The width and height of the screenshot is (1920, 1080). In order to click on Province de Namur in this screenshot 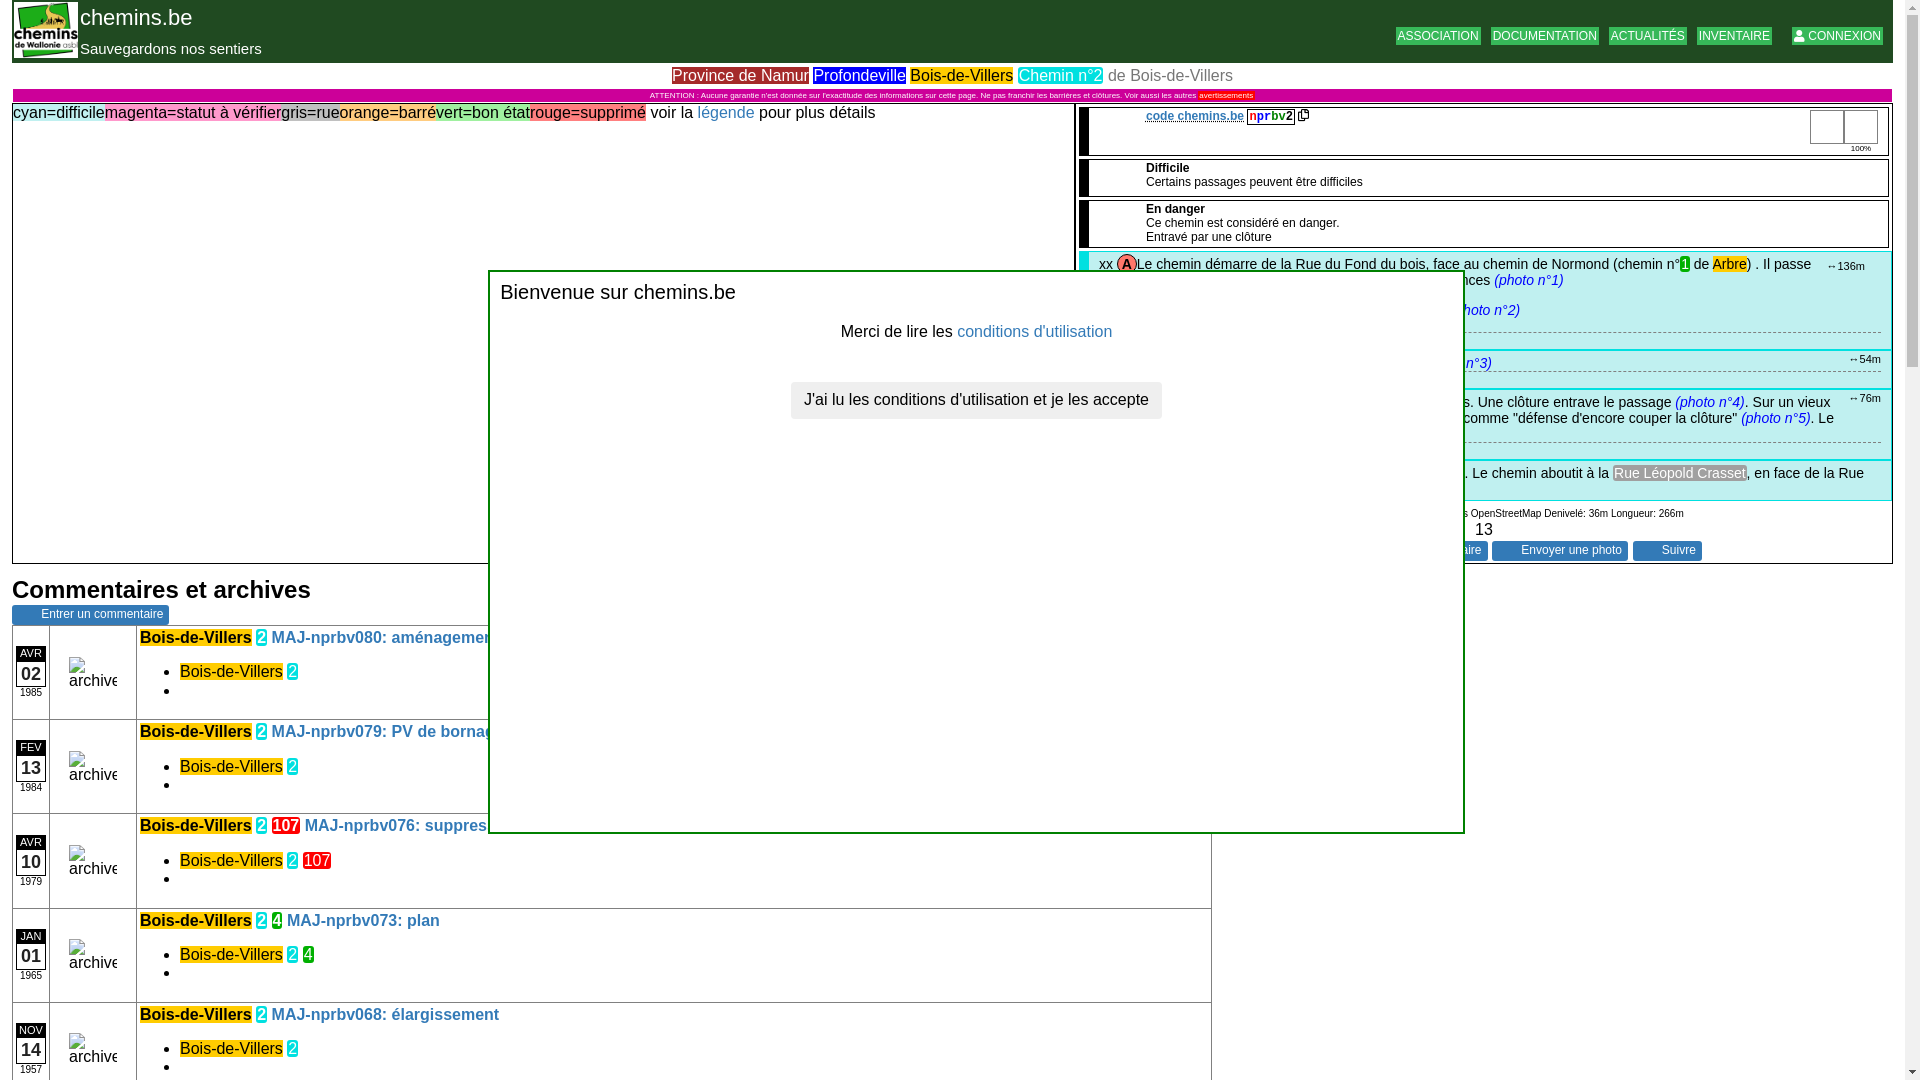, I will do `click(740, 76)`.